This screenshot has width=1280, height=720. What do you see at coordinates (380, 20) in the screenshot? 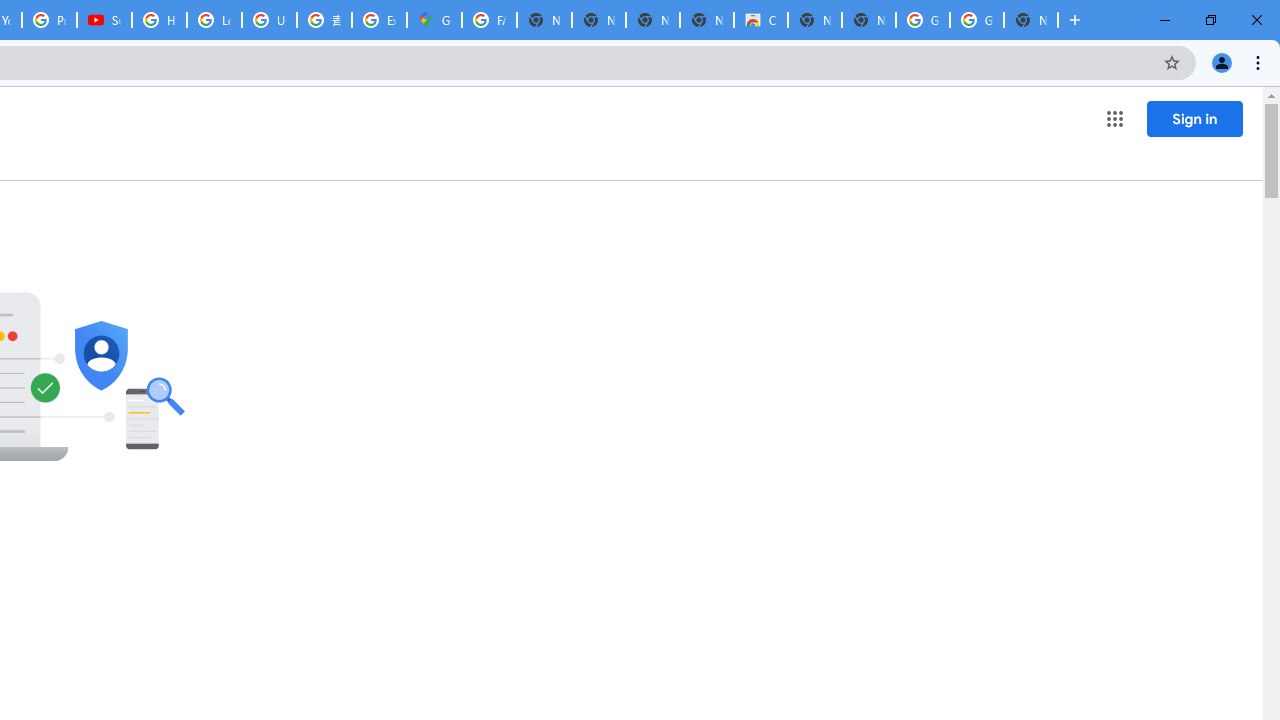
I see `Explore new street-level details - Google Maps Help` at bounding box center [380, 20].